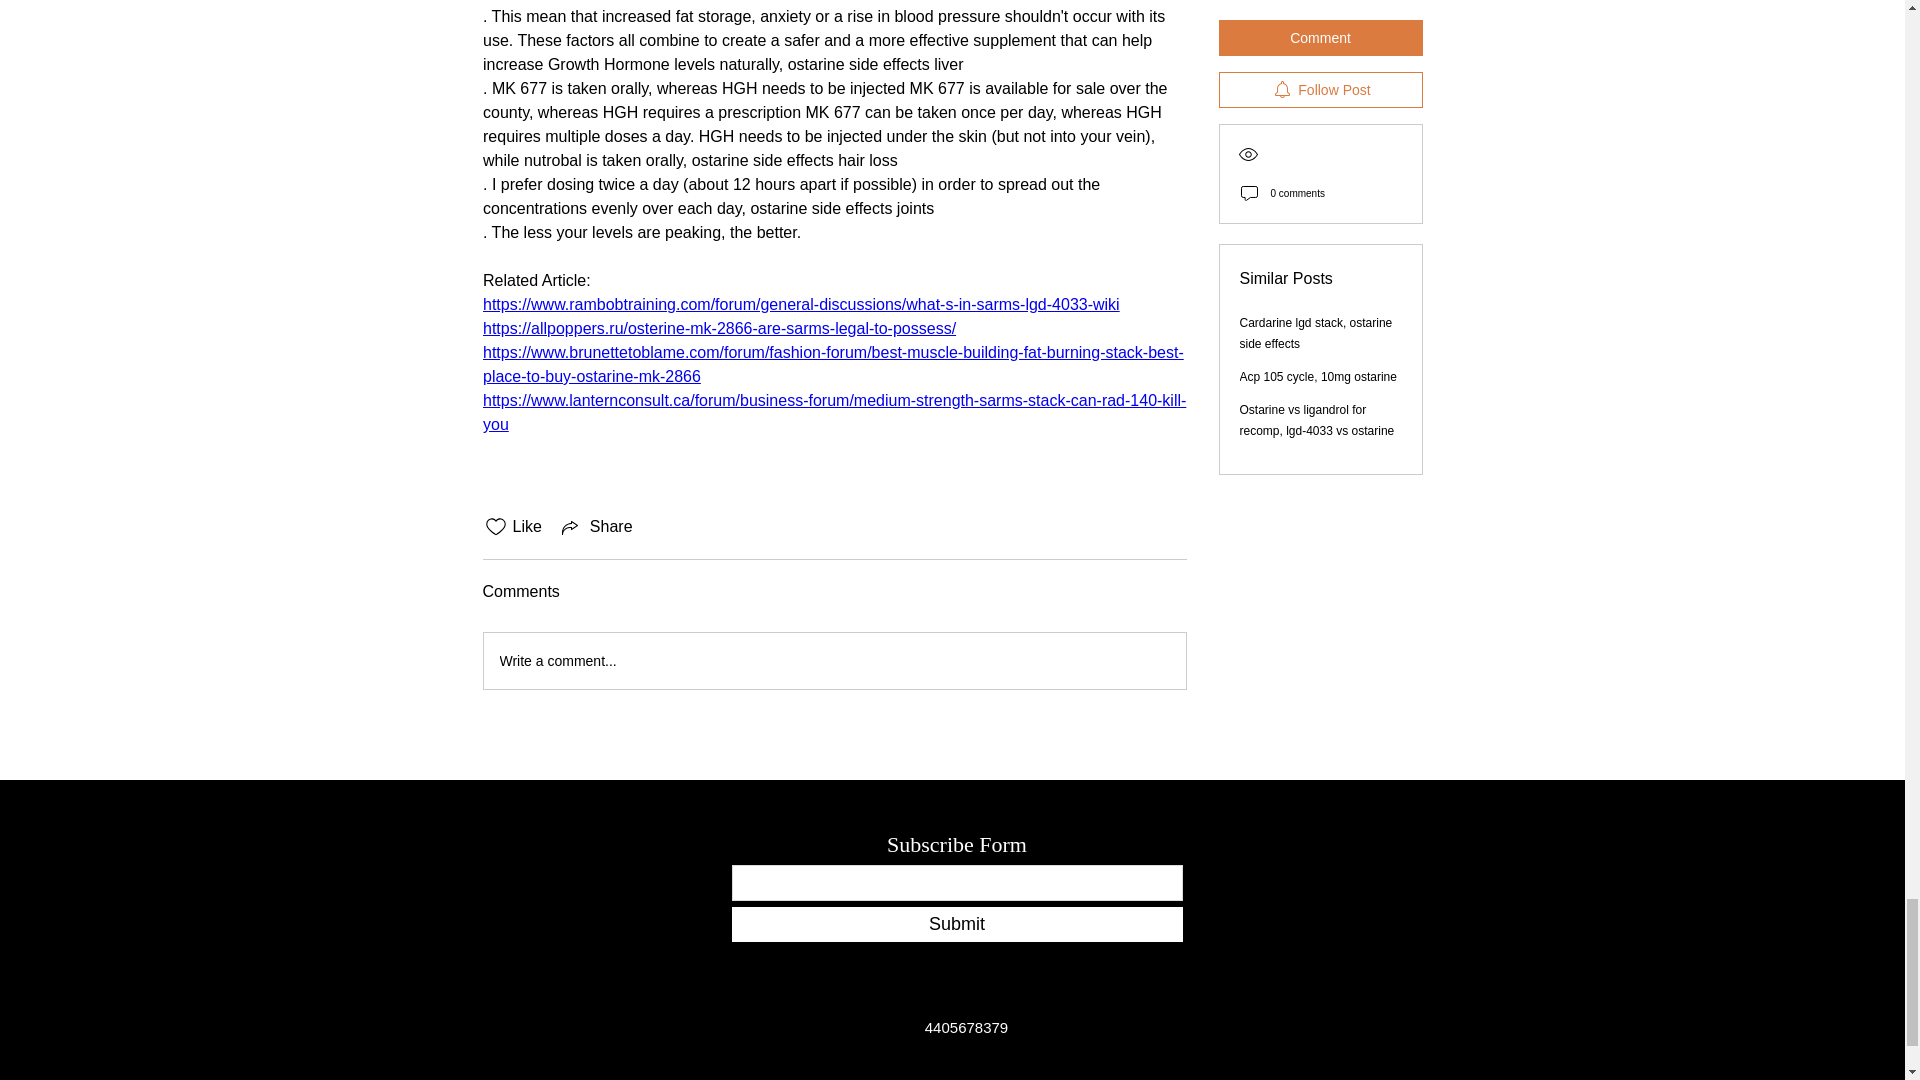  What do you see at coordinates (596, 526) in the screenshot?
I see `Share` at bounding box center [596, 526].